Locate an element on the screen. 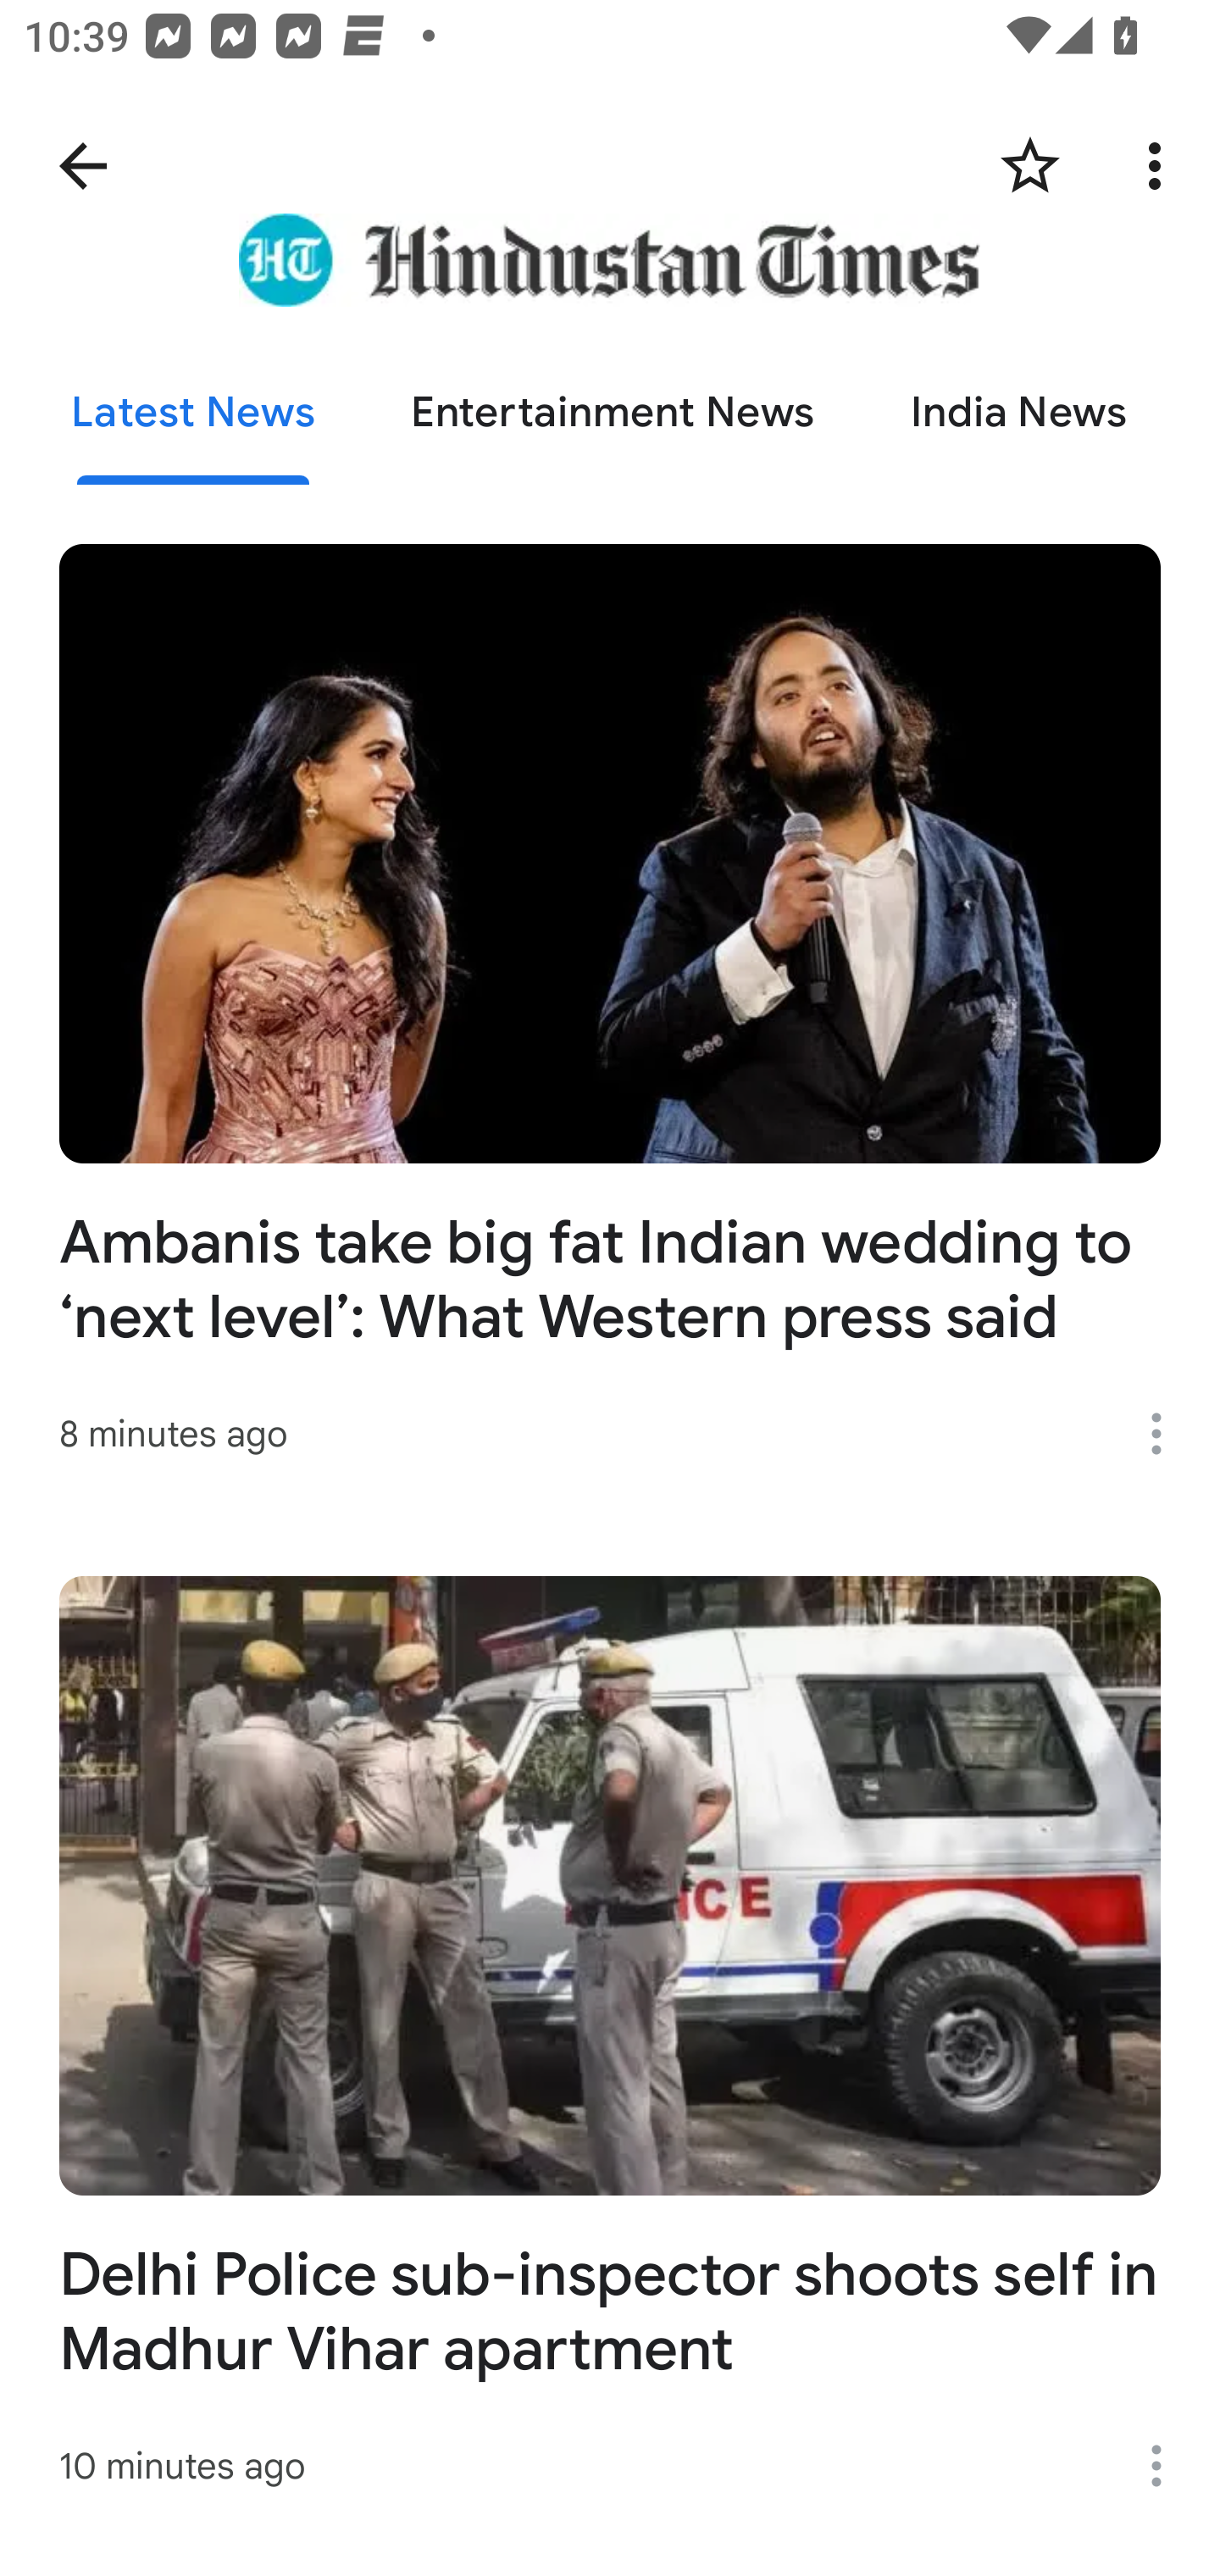 The image size is (1220, 2576). India News is located at coordinates (1018, 414).